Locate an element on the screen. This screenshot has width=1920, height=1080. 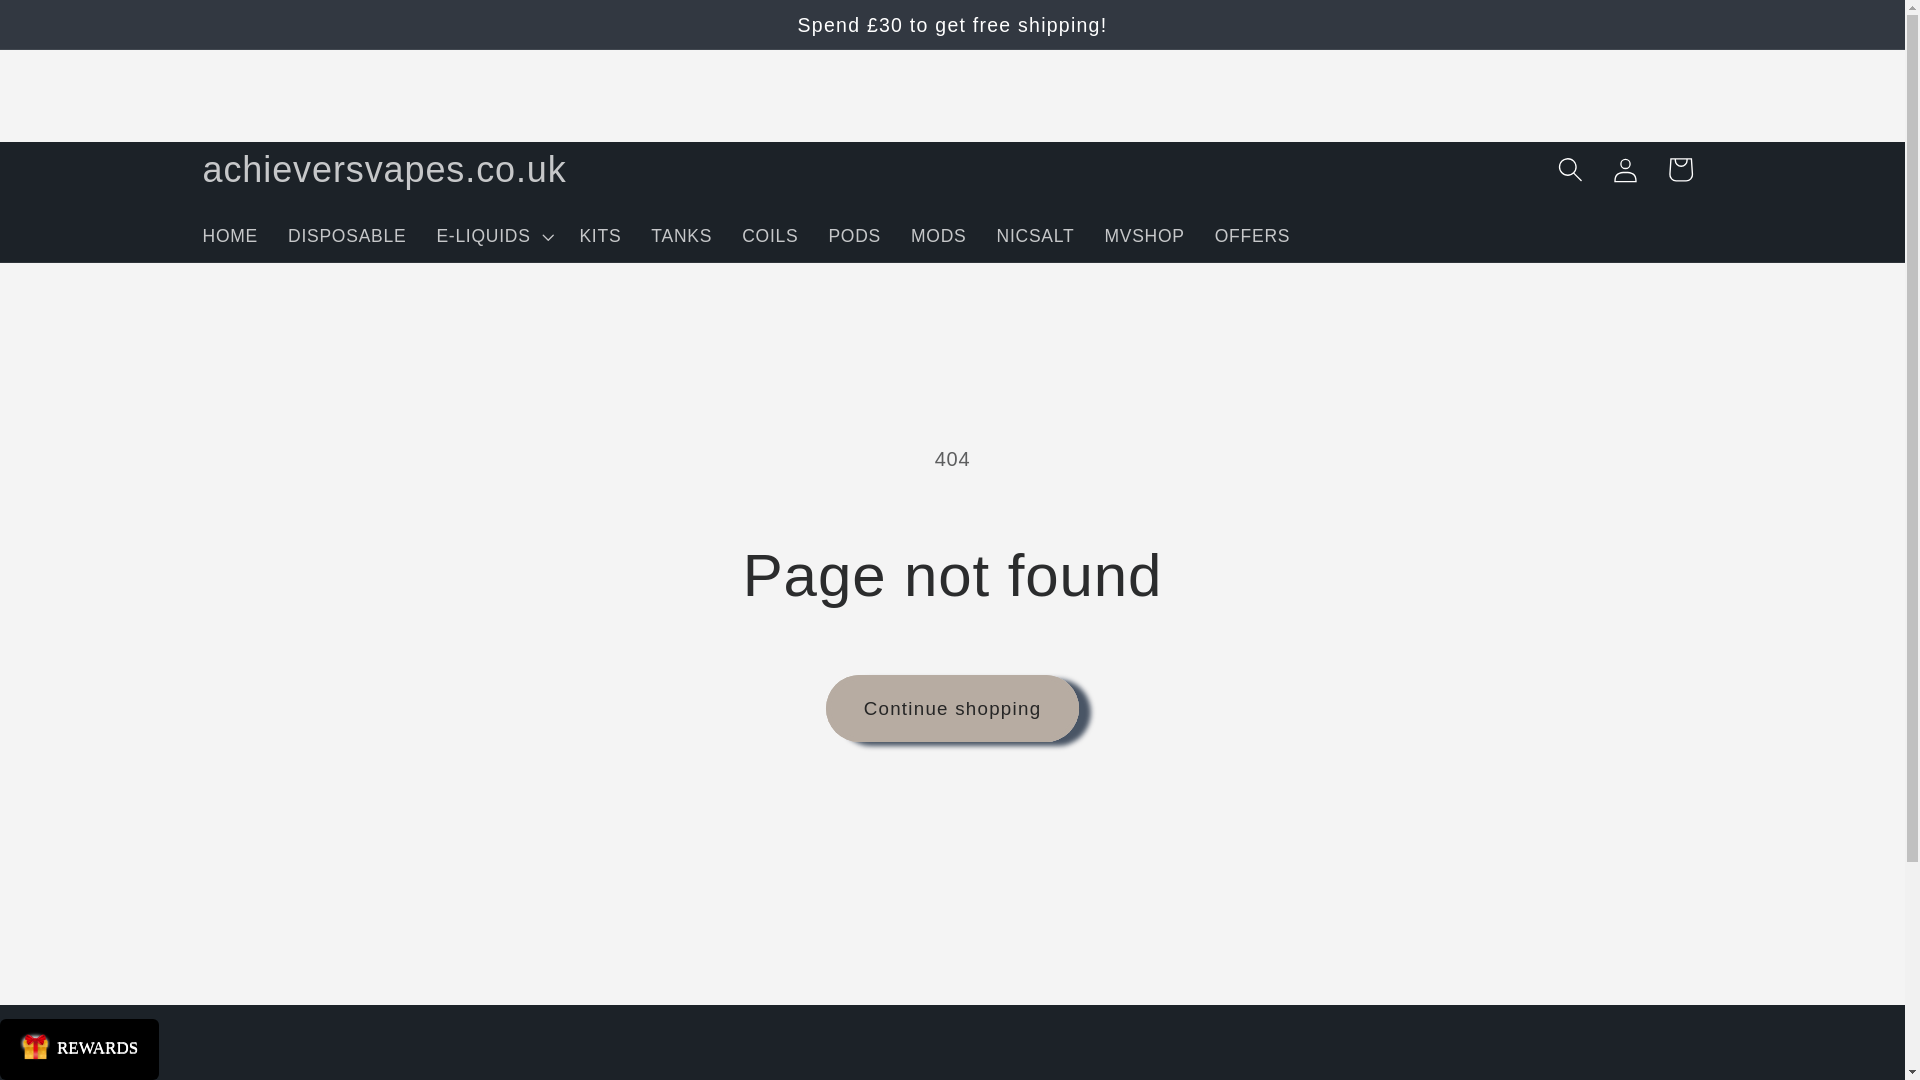
PODS is located at coordinates (854, 236).